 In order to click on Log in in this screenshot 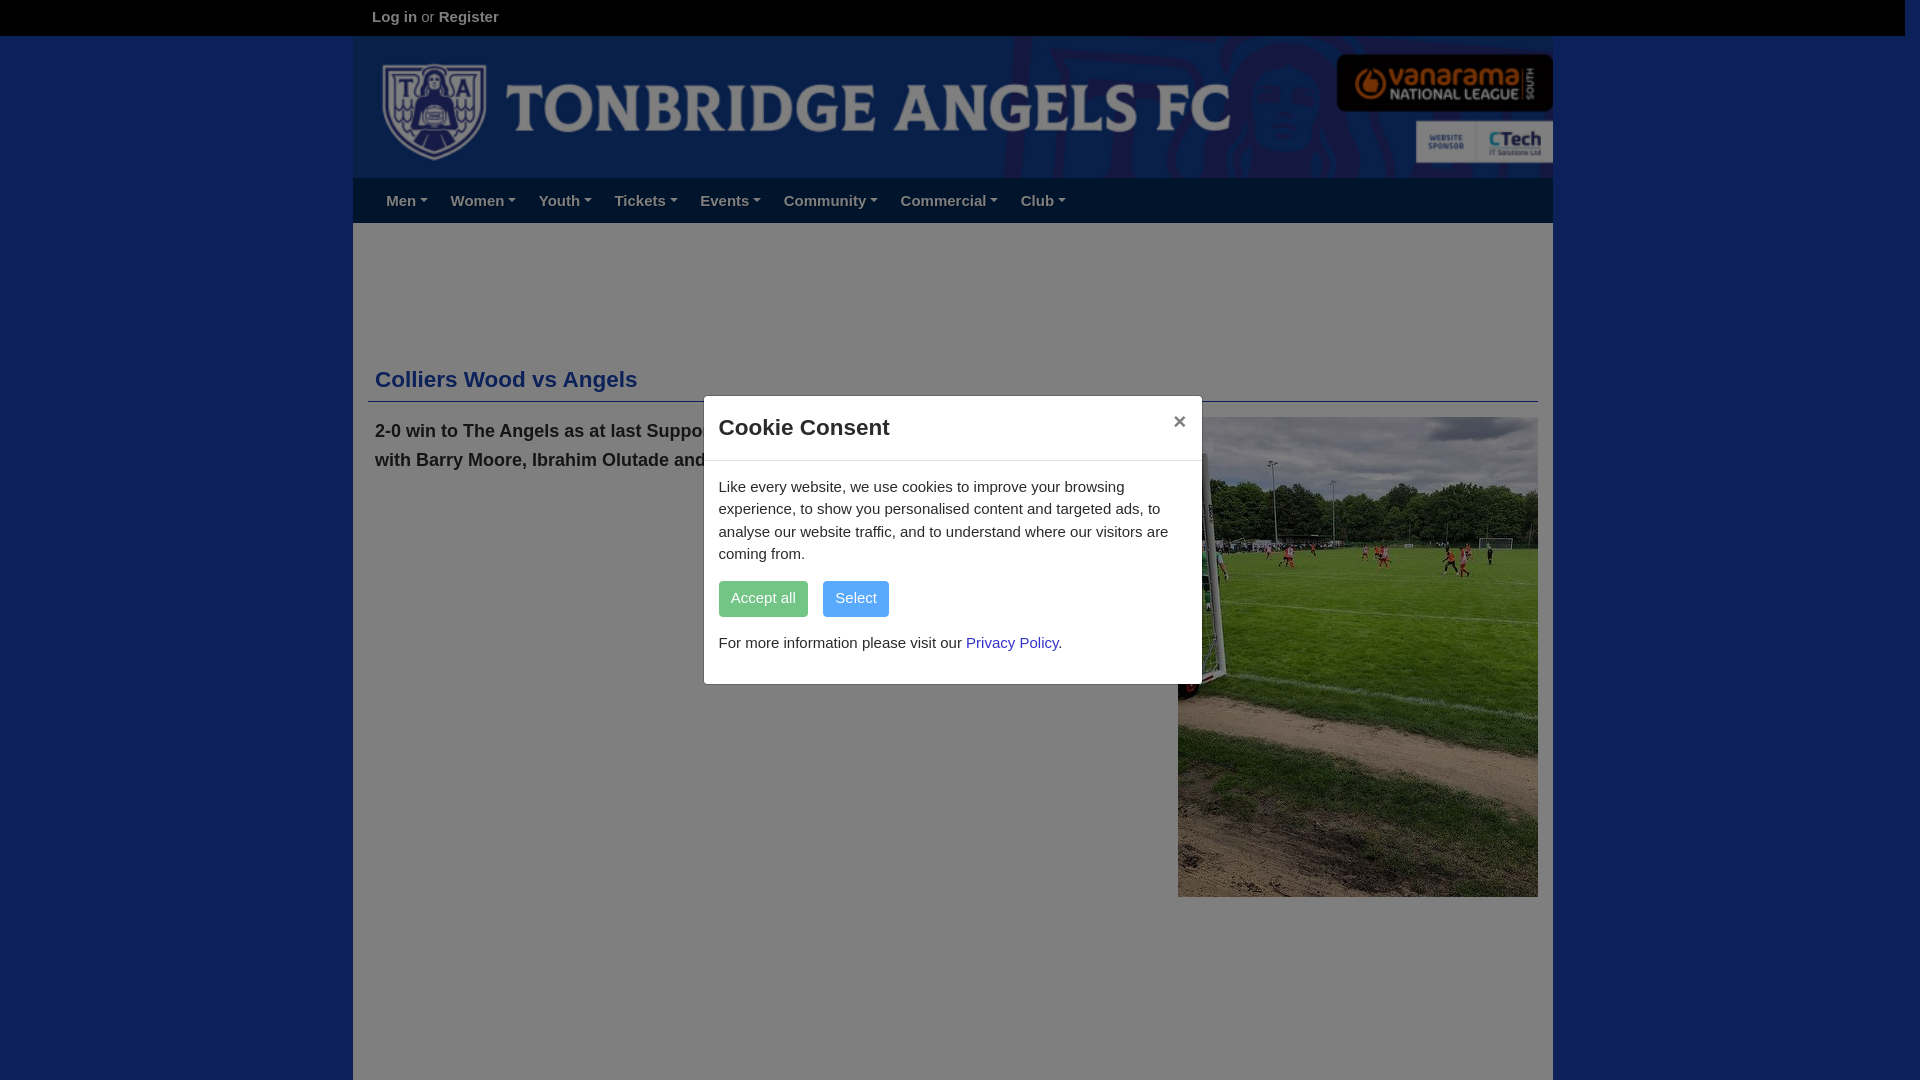, I will do `click(394, 16)`.